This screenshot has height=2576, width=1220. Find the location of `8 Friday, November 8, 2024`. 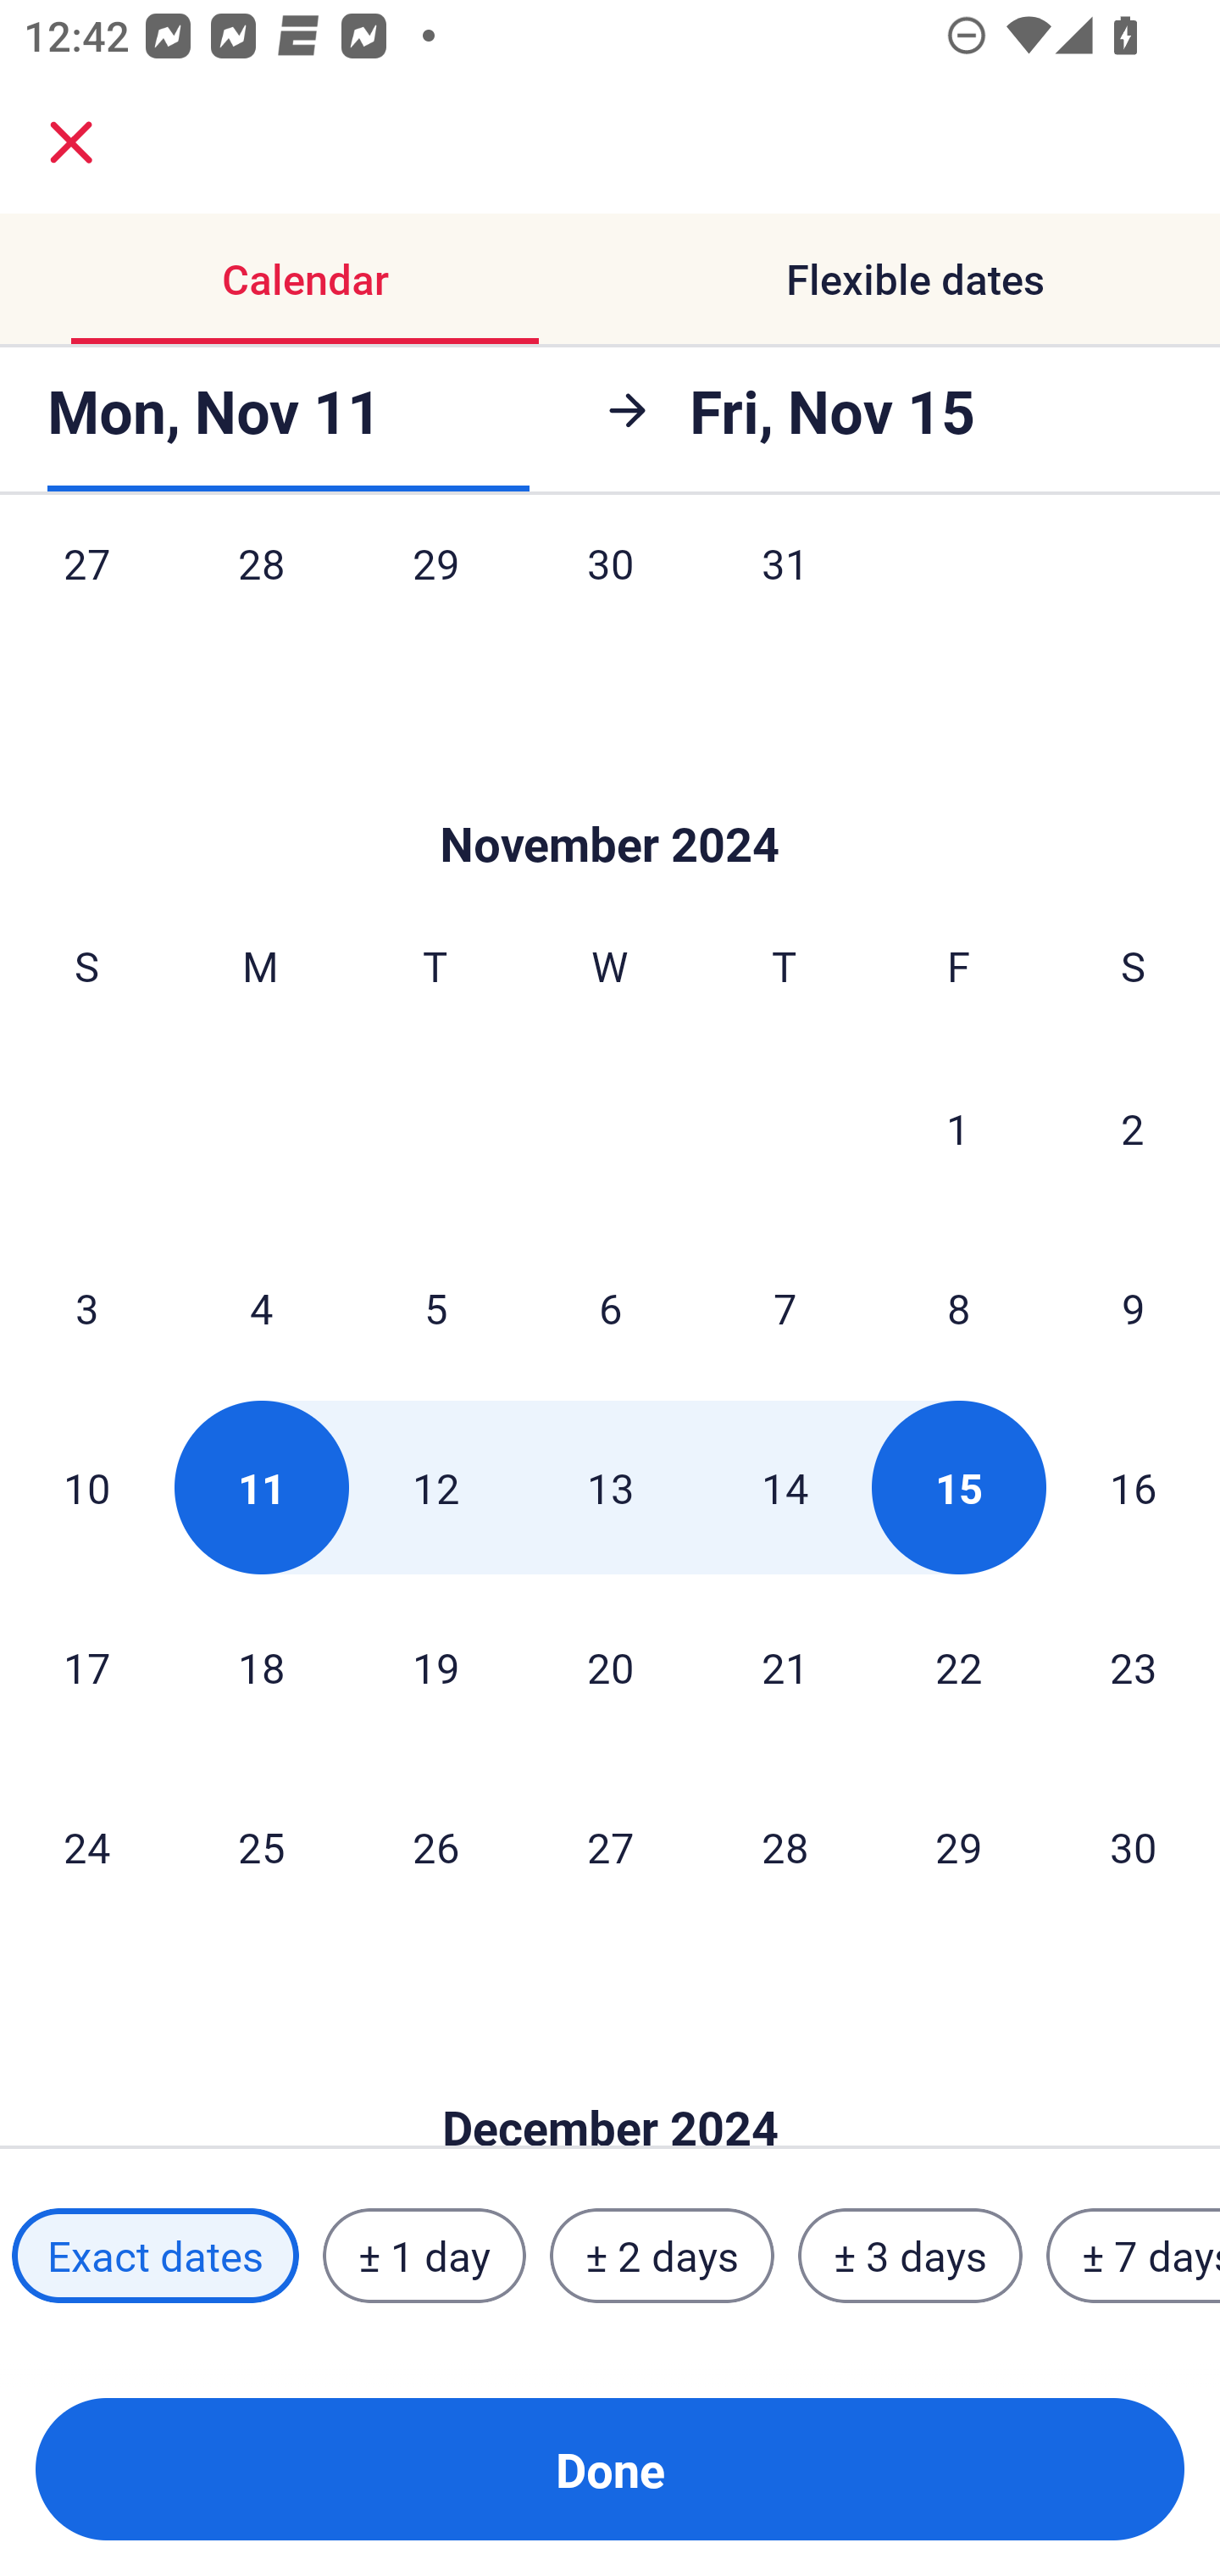

8 Friday, November 8, 2024 is located at coordinates (959, 1307).